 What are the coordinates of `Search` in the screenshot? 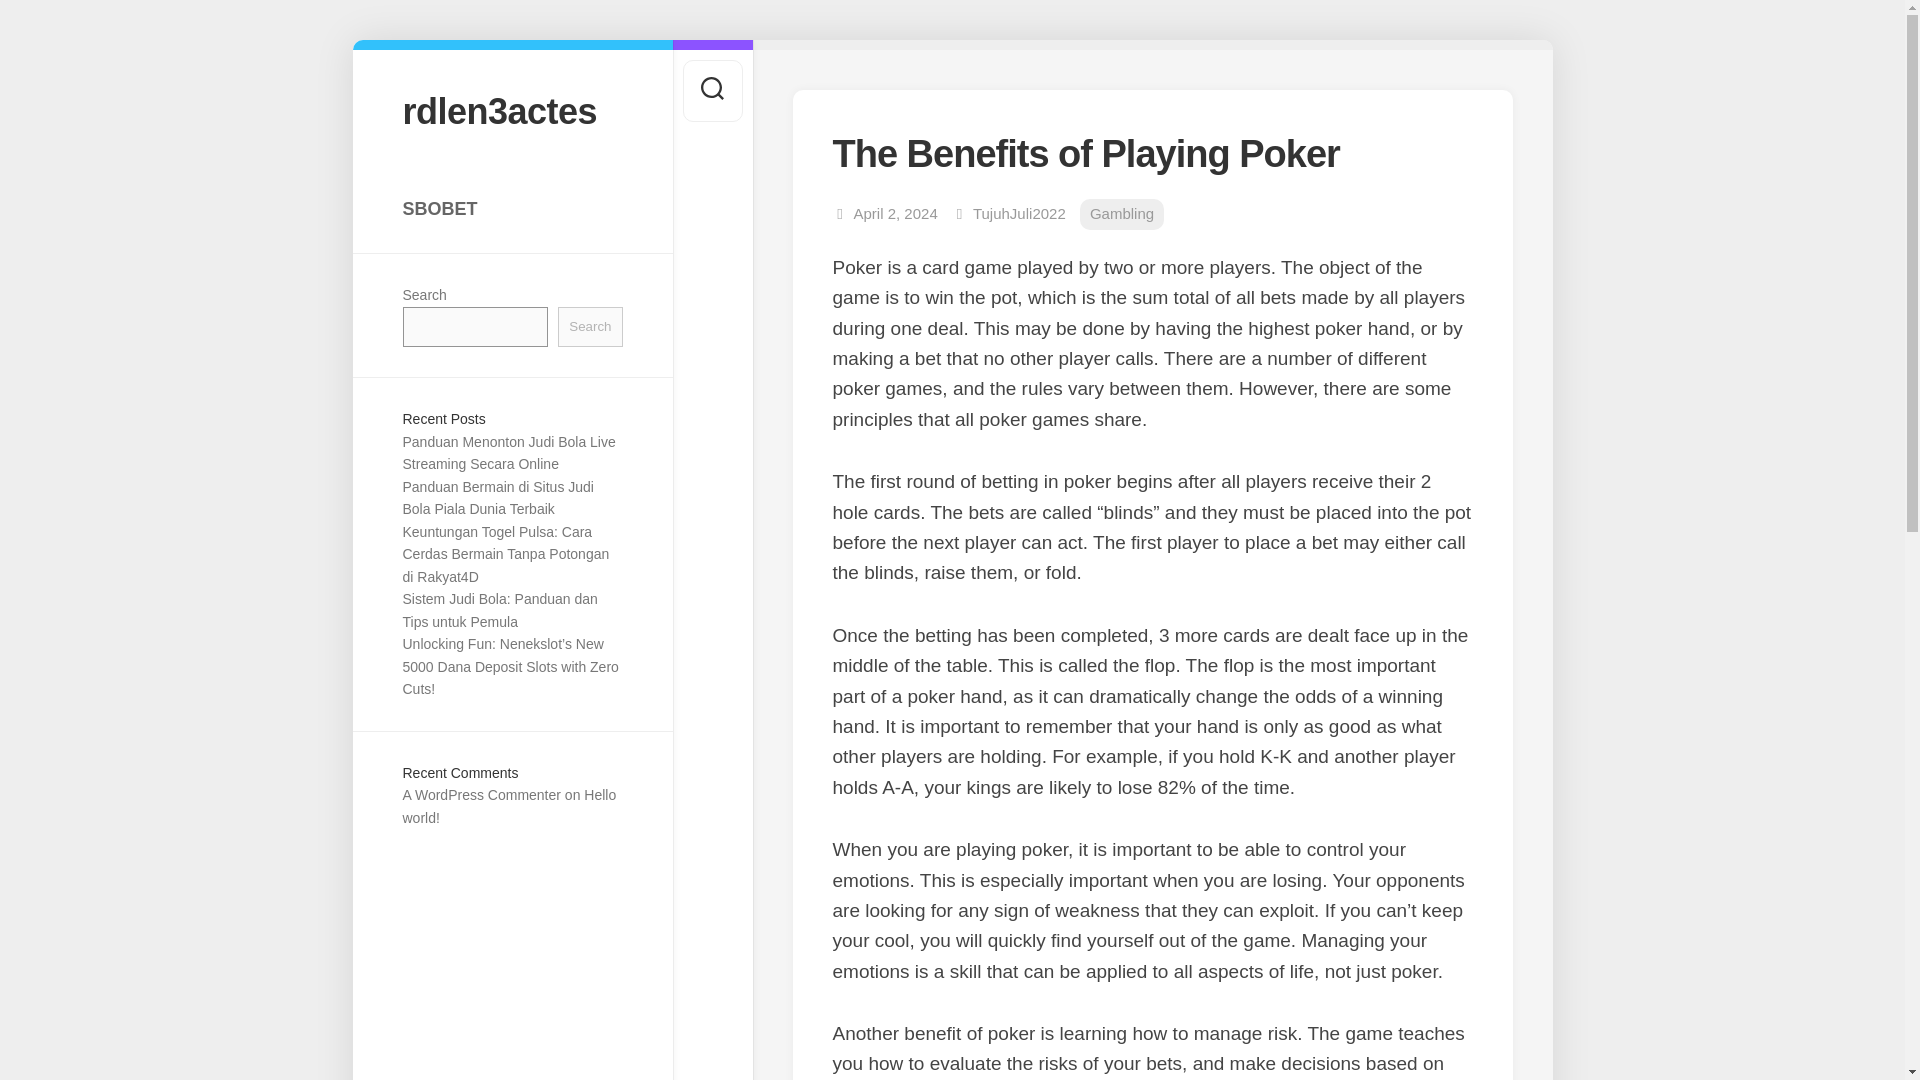 It's located at (590, 326).